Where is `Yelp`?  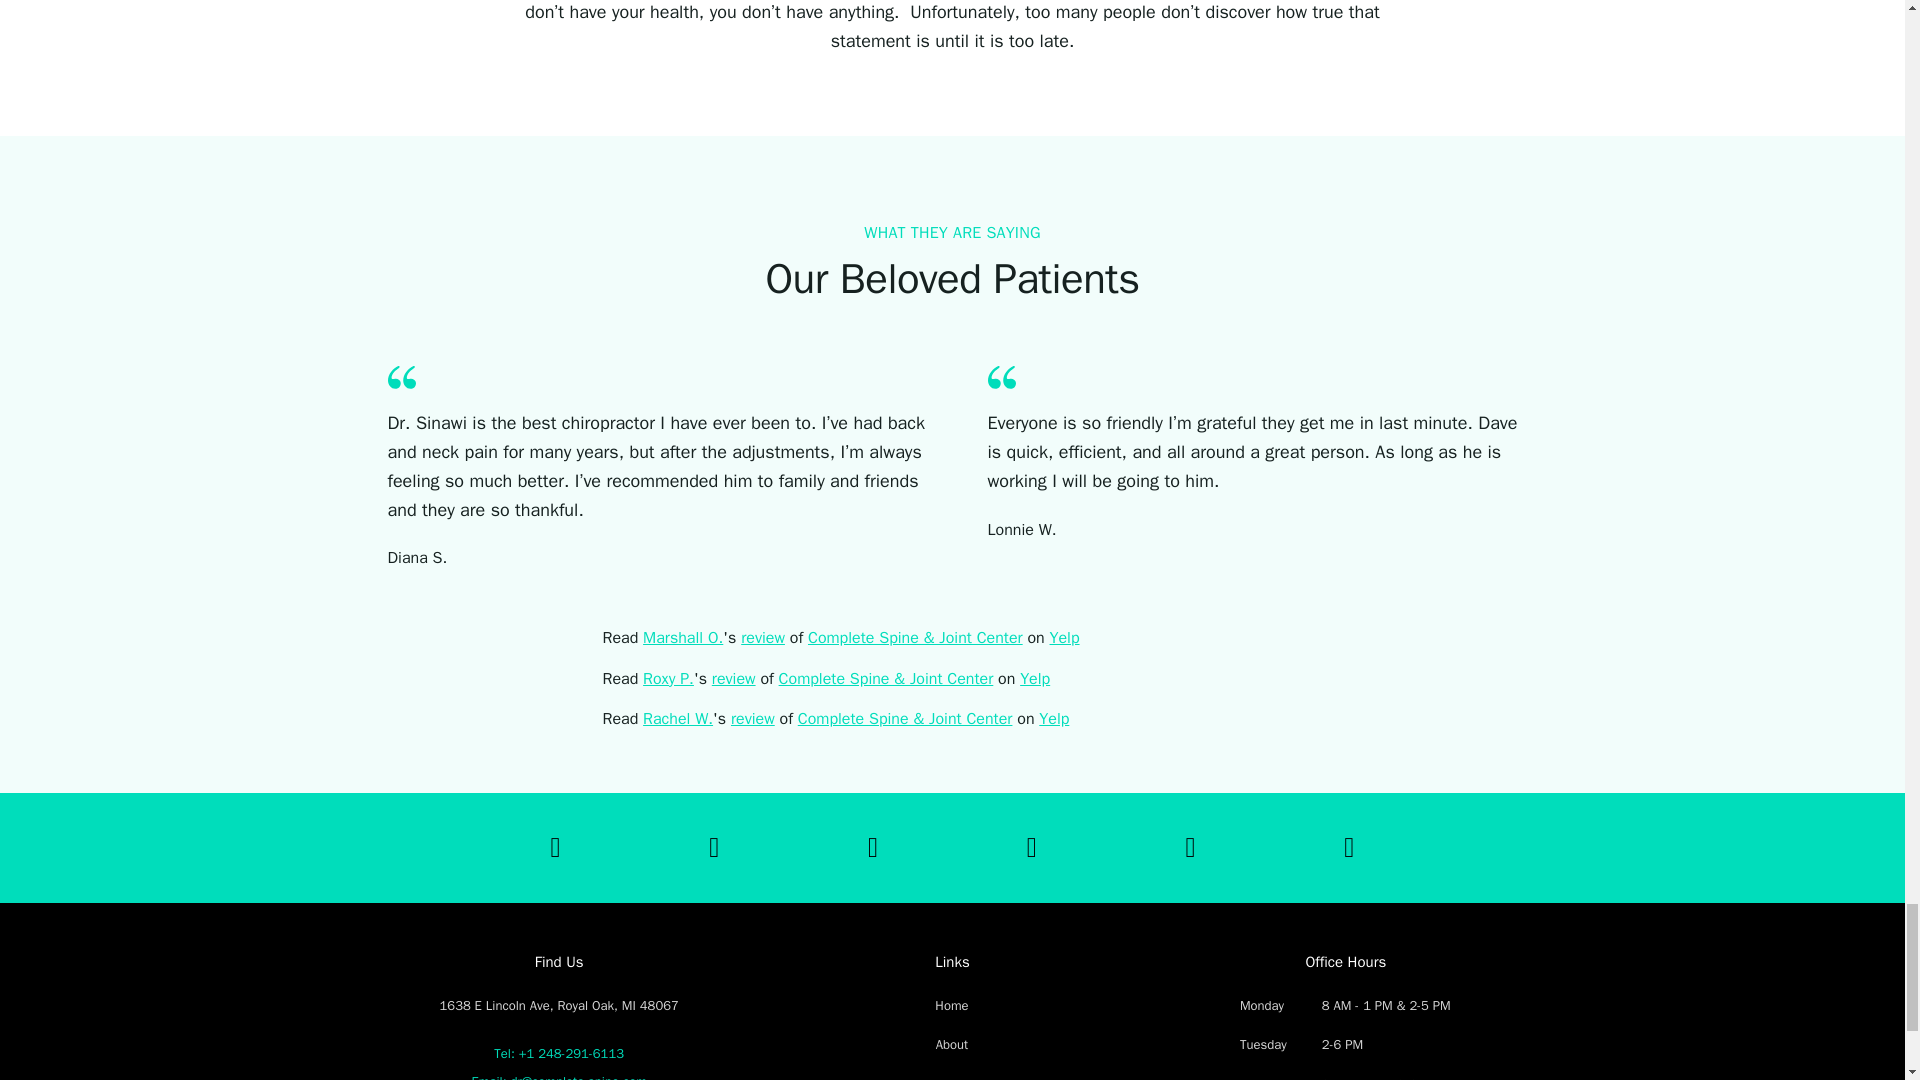 Yelp is located at coordinates (1064, 638).